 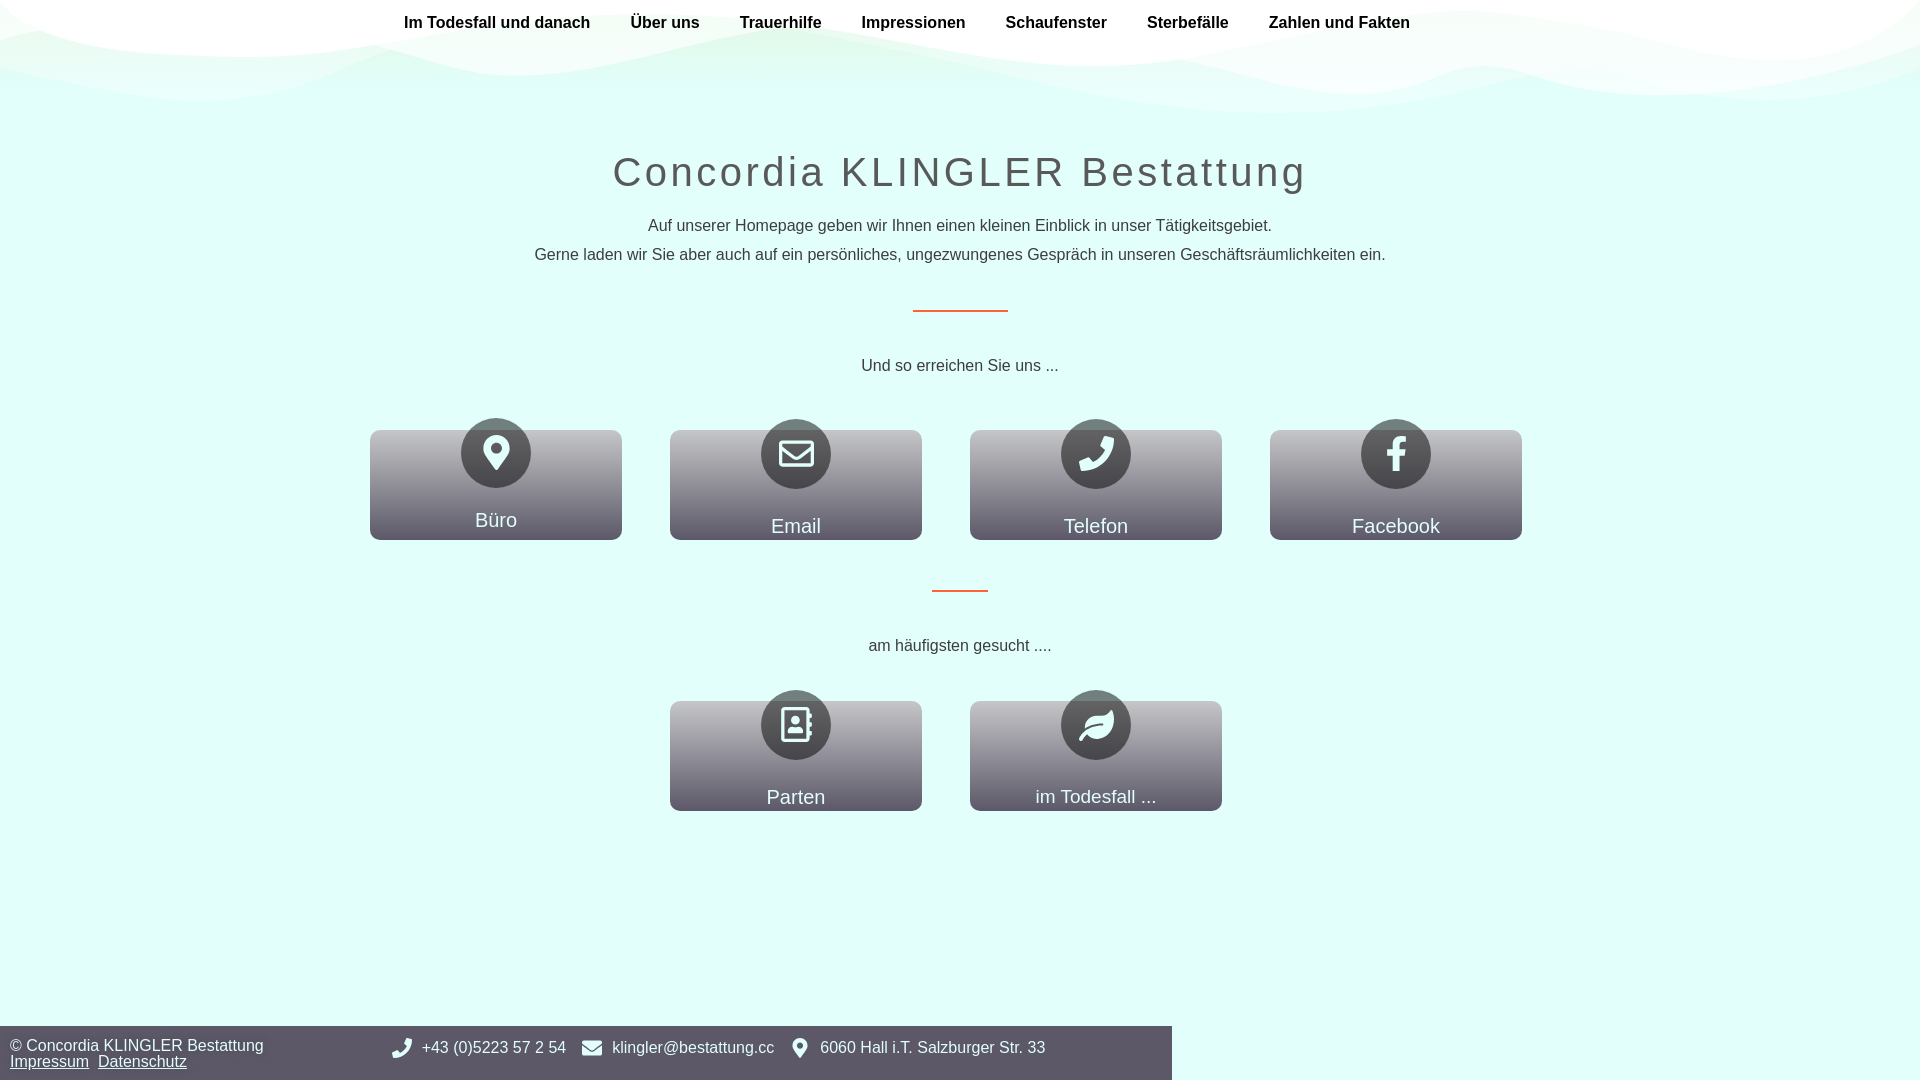 What do you see at coordinates (796, 756) in the screenshot?
I see `Parten` at bounding box center [796, 756].